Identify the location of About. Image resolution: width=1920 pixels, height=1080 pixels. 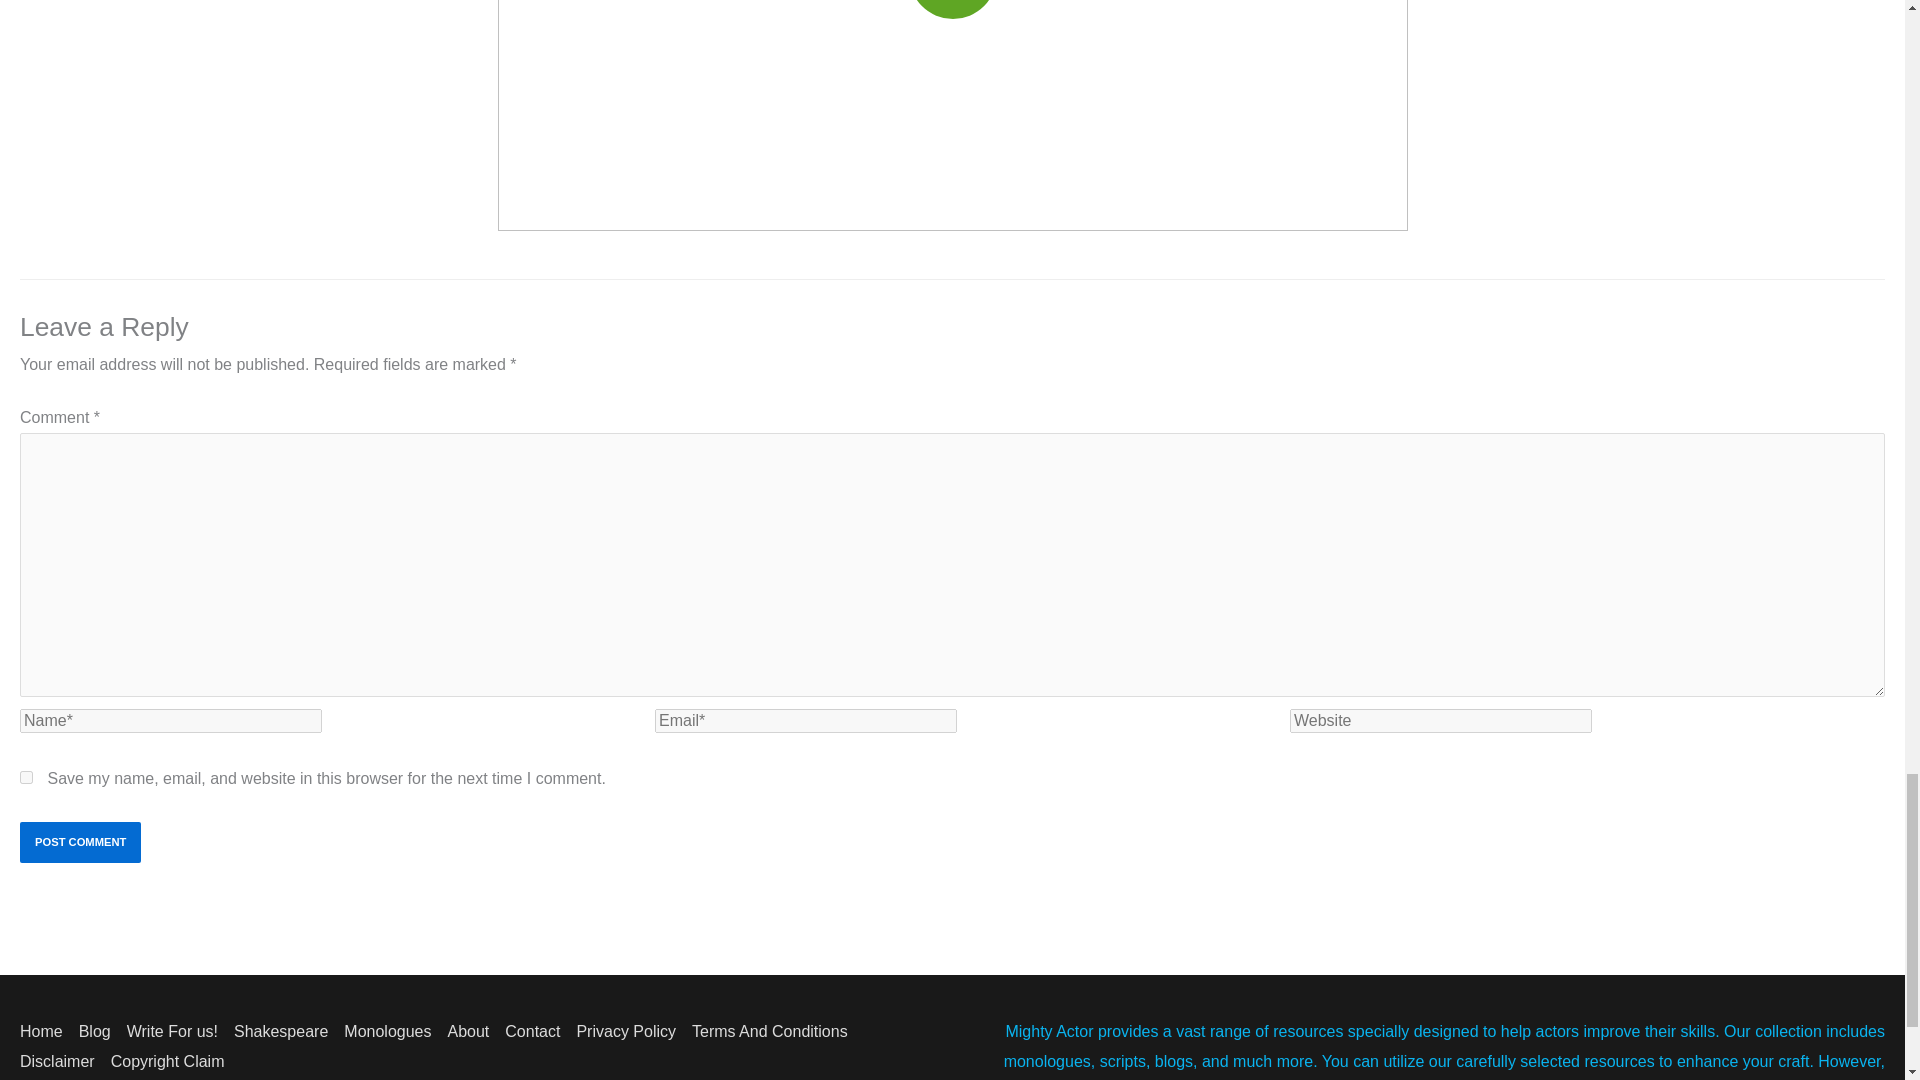
(476, 1031).